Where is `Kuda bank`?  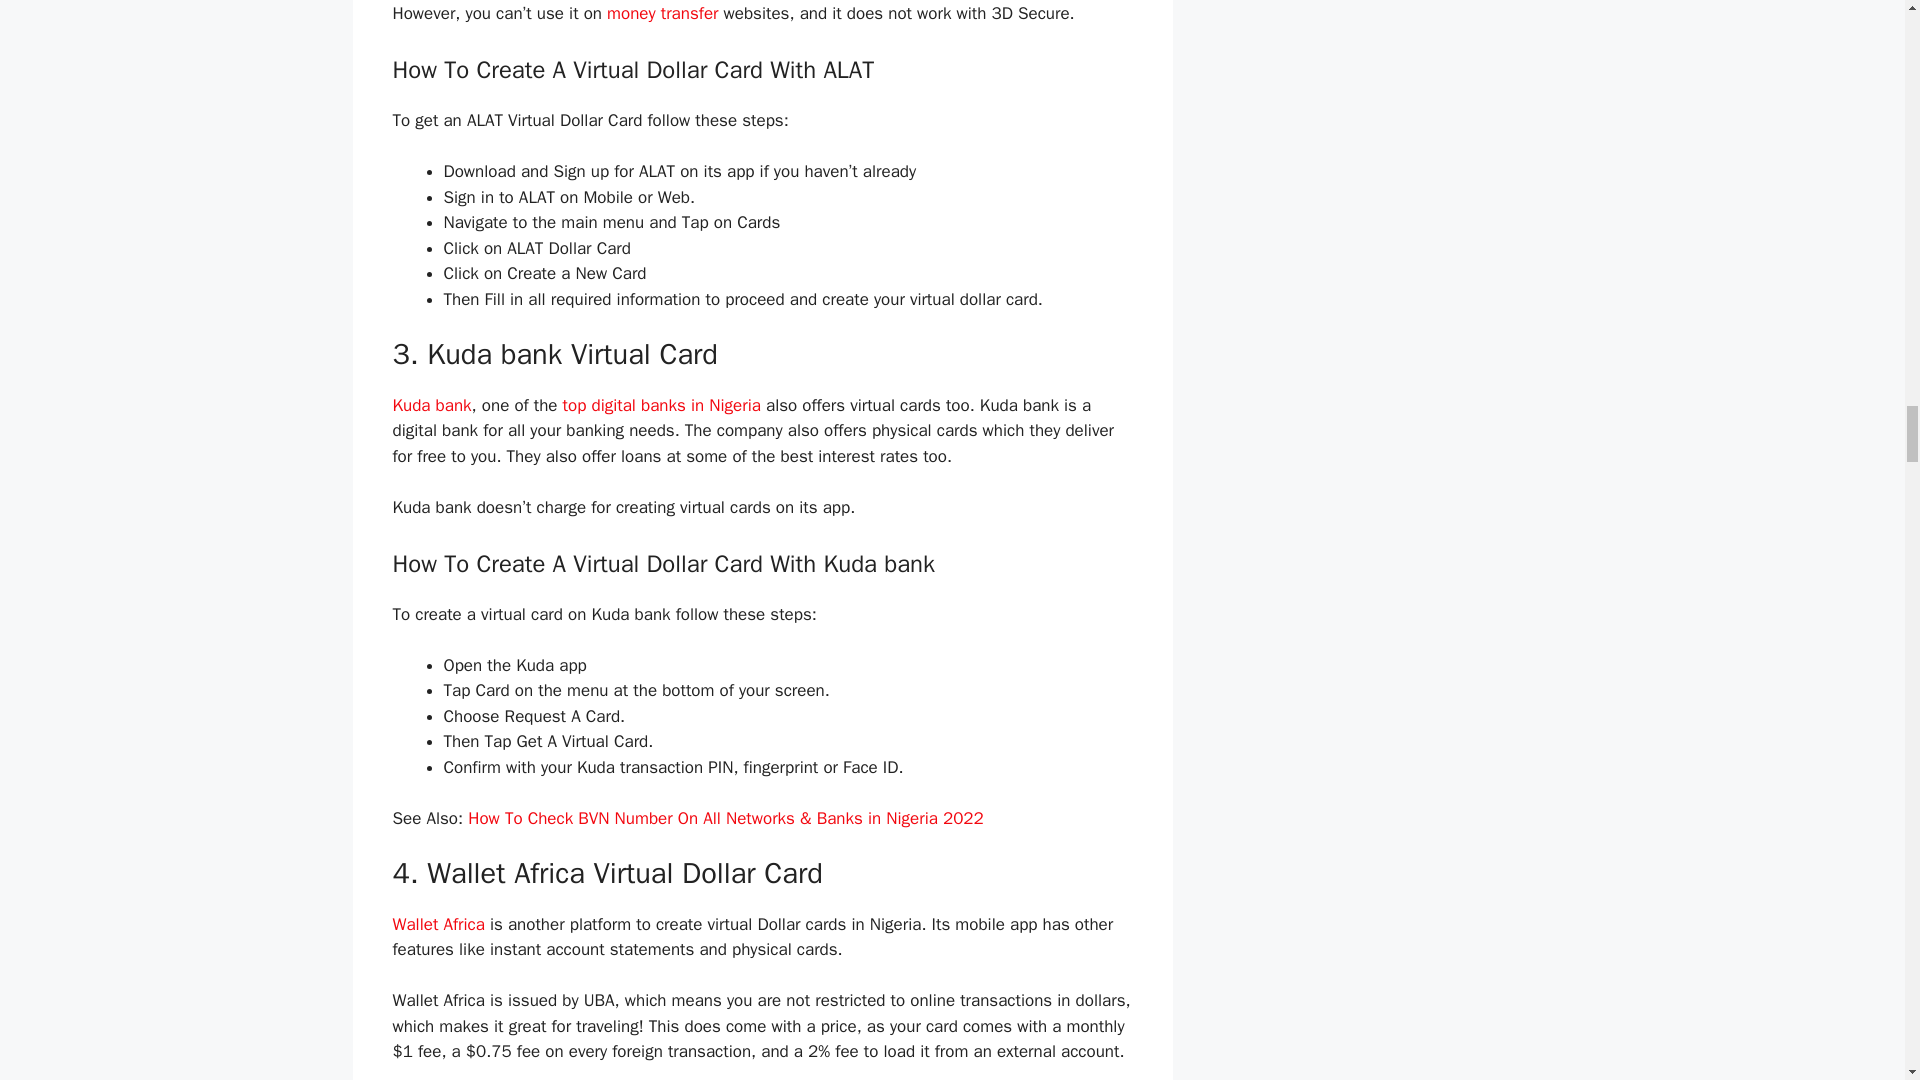 Kuda bank is located at coordinates (430, 405).